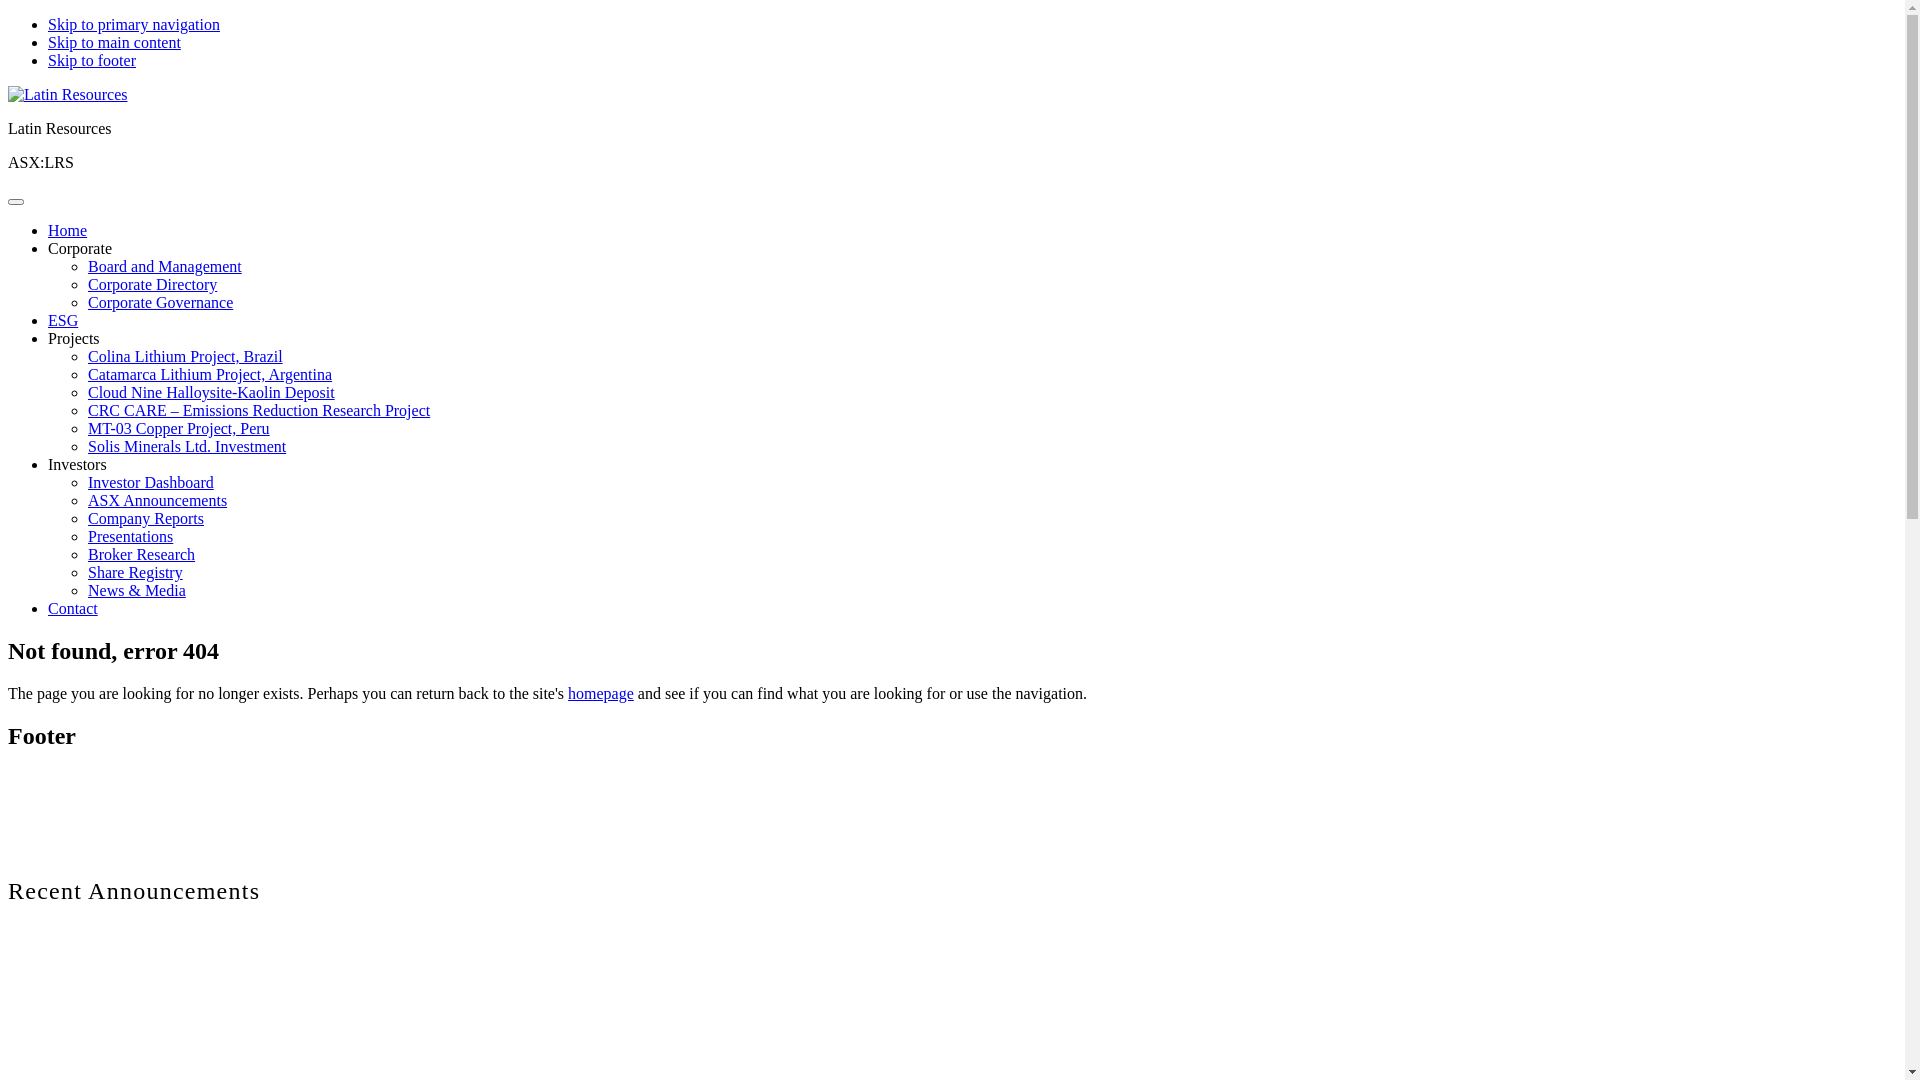 This screenshot has height=1080, width=1920. What do you see at coordinates (210, 374) in the screenshot?
I see `Catamarca Lithium Project, Argentina` at bounding box center [210, 374].